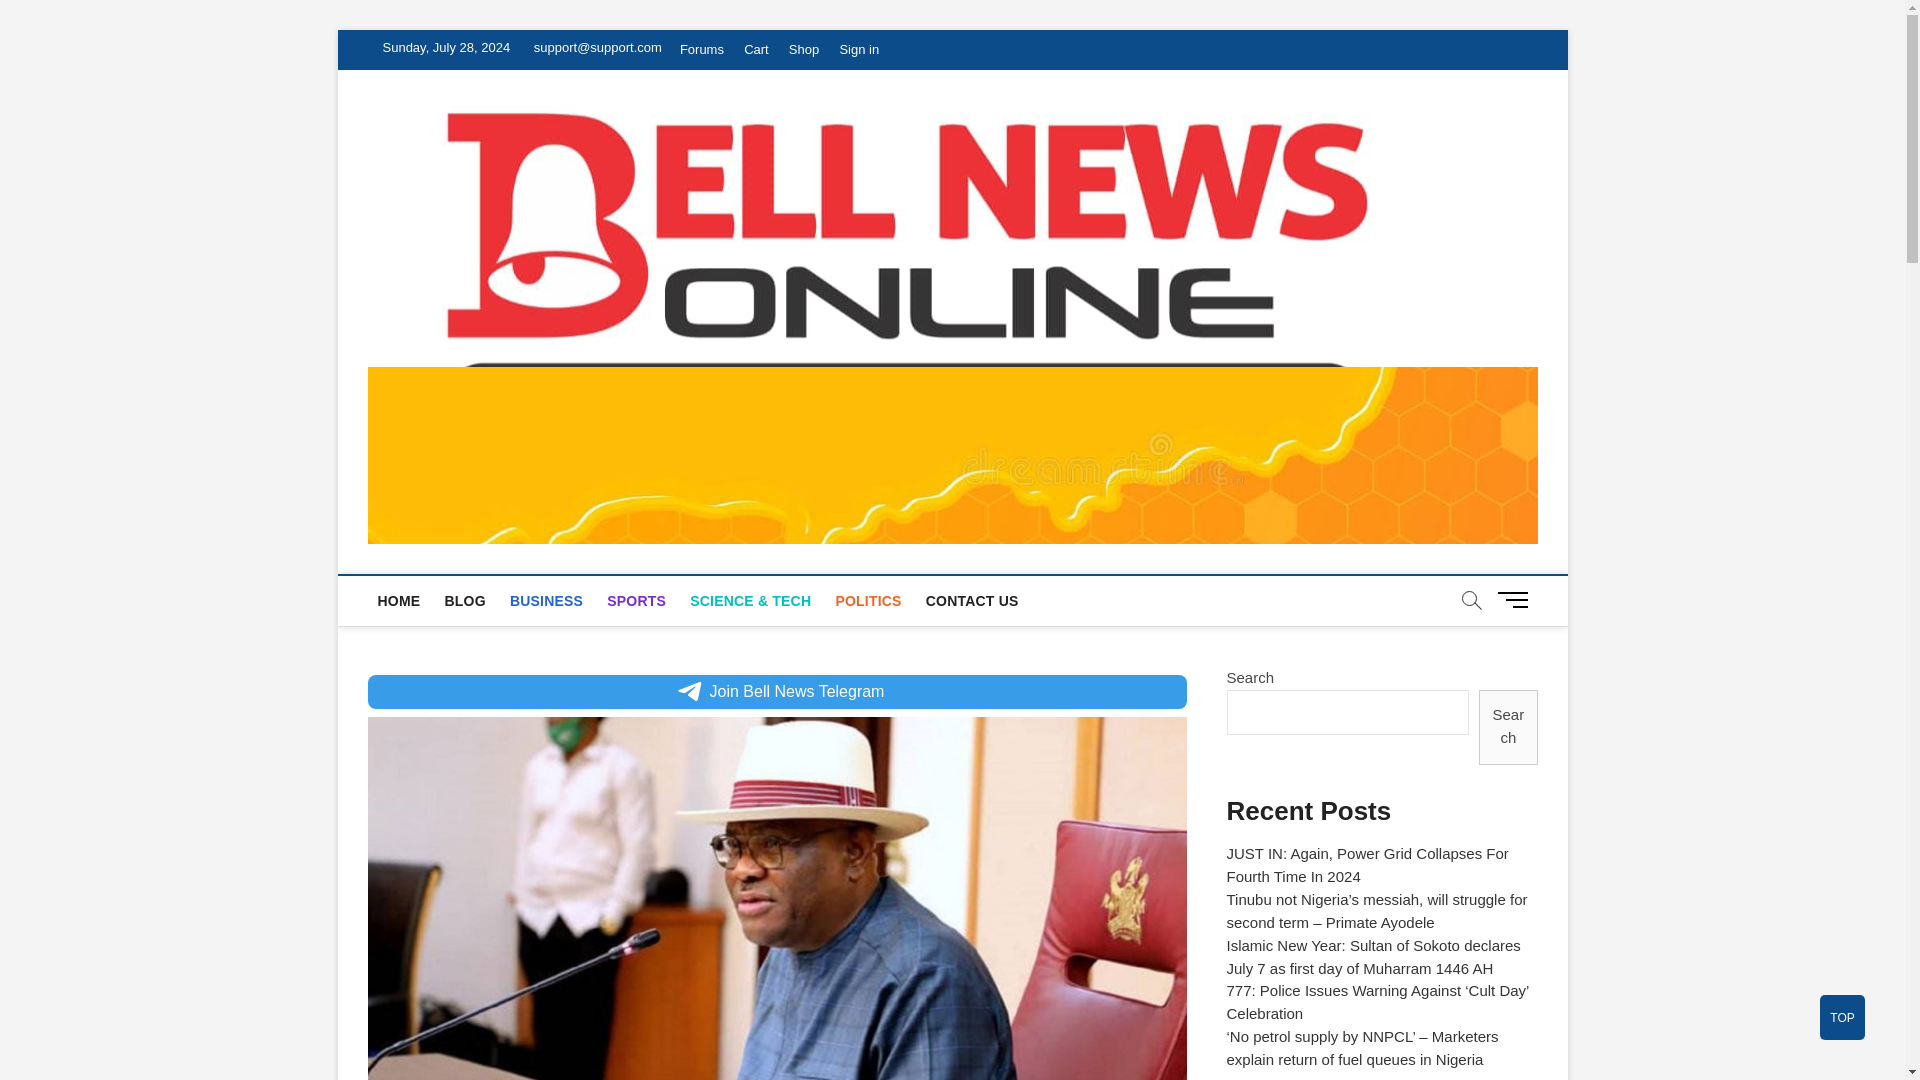 This screenshot has height=1080, width=1920. I want to click on Forums, so click(702, 50).